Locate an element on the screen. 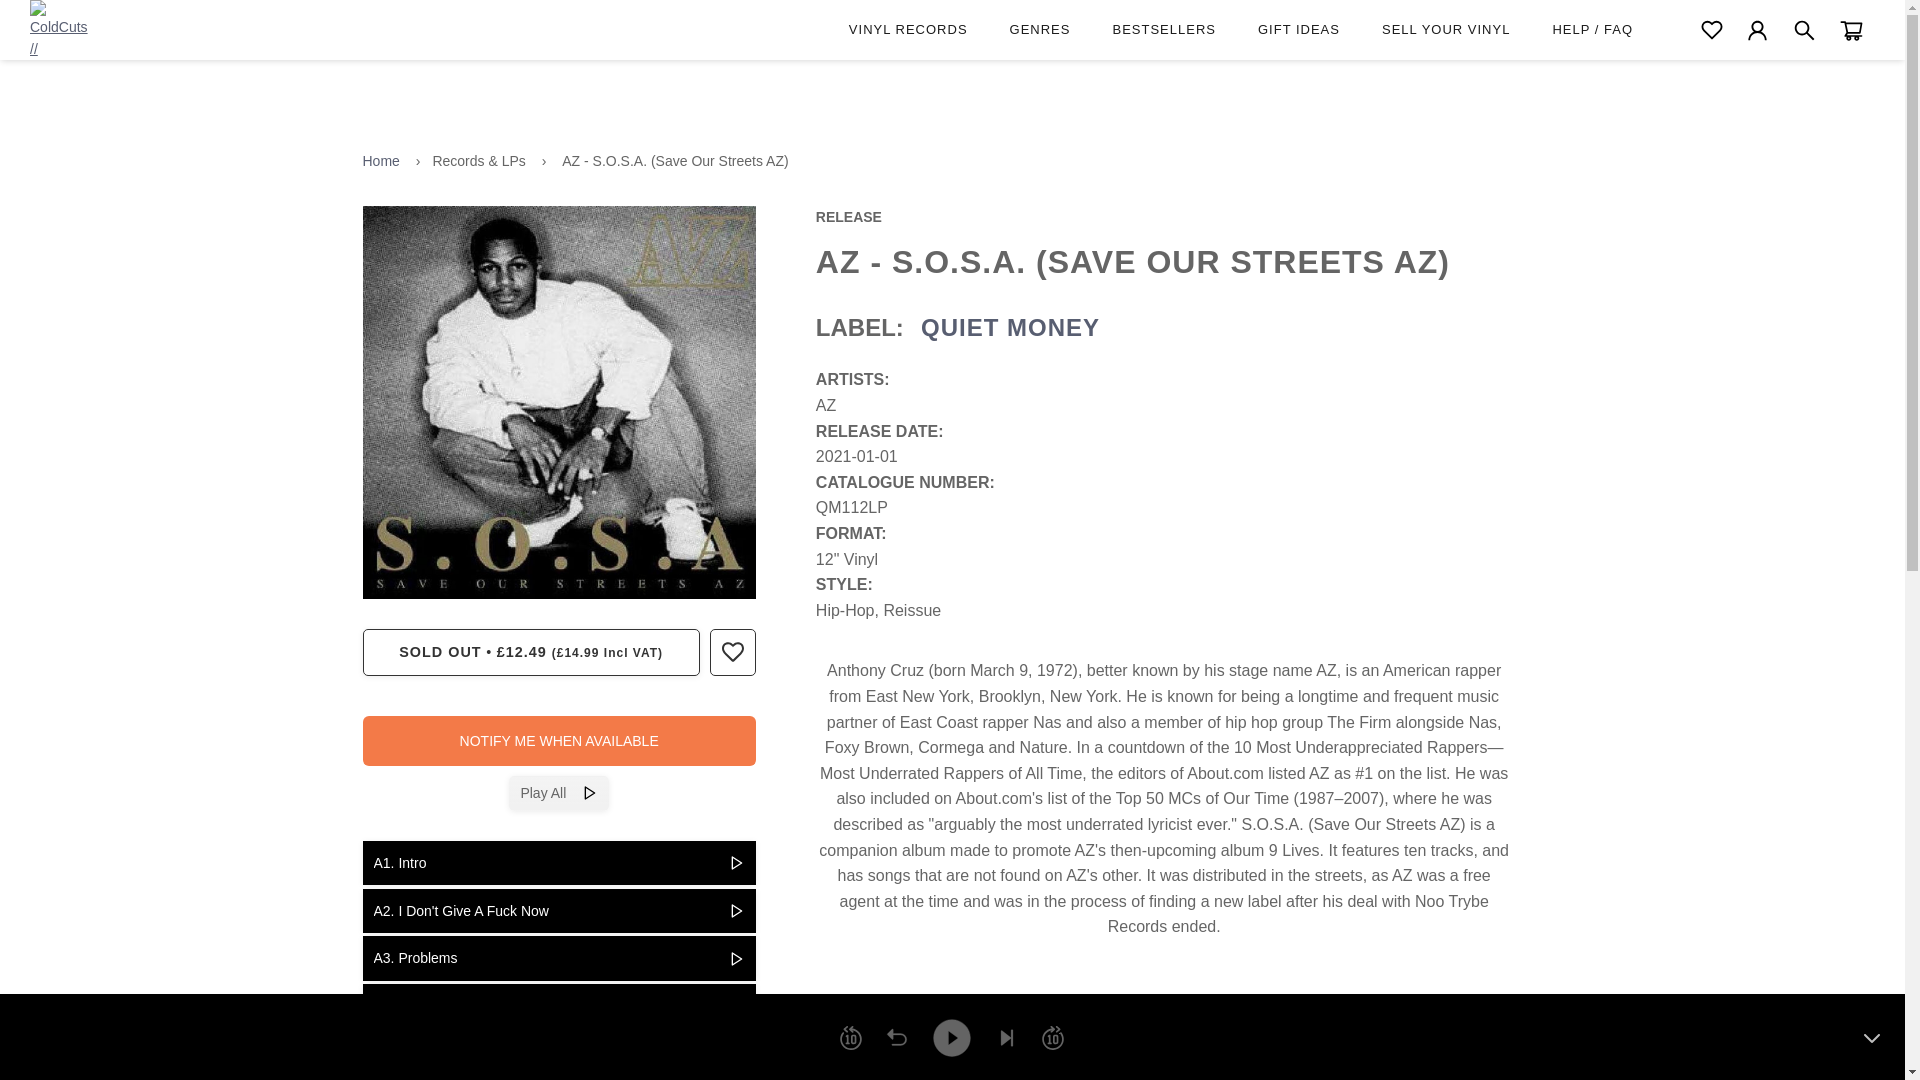  VINYL RECORDS is located at coordinates (919, 30).